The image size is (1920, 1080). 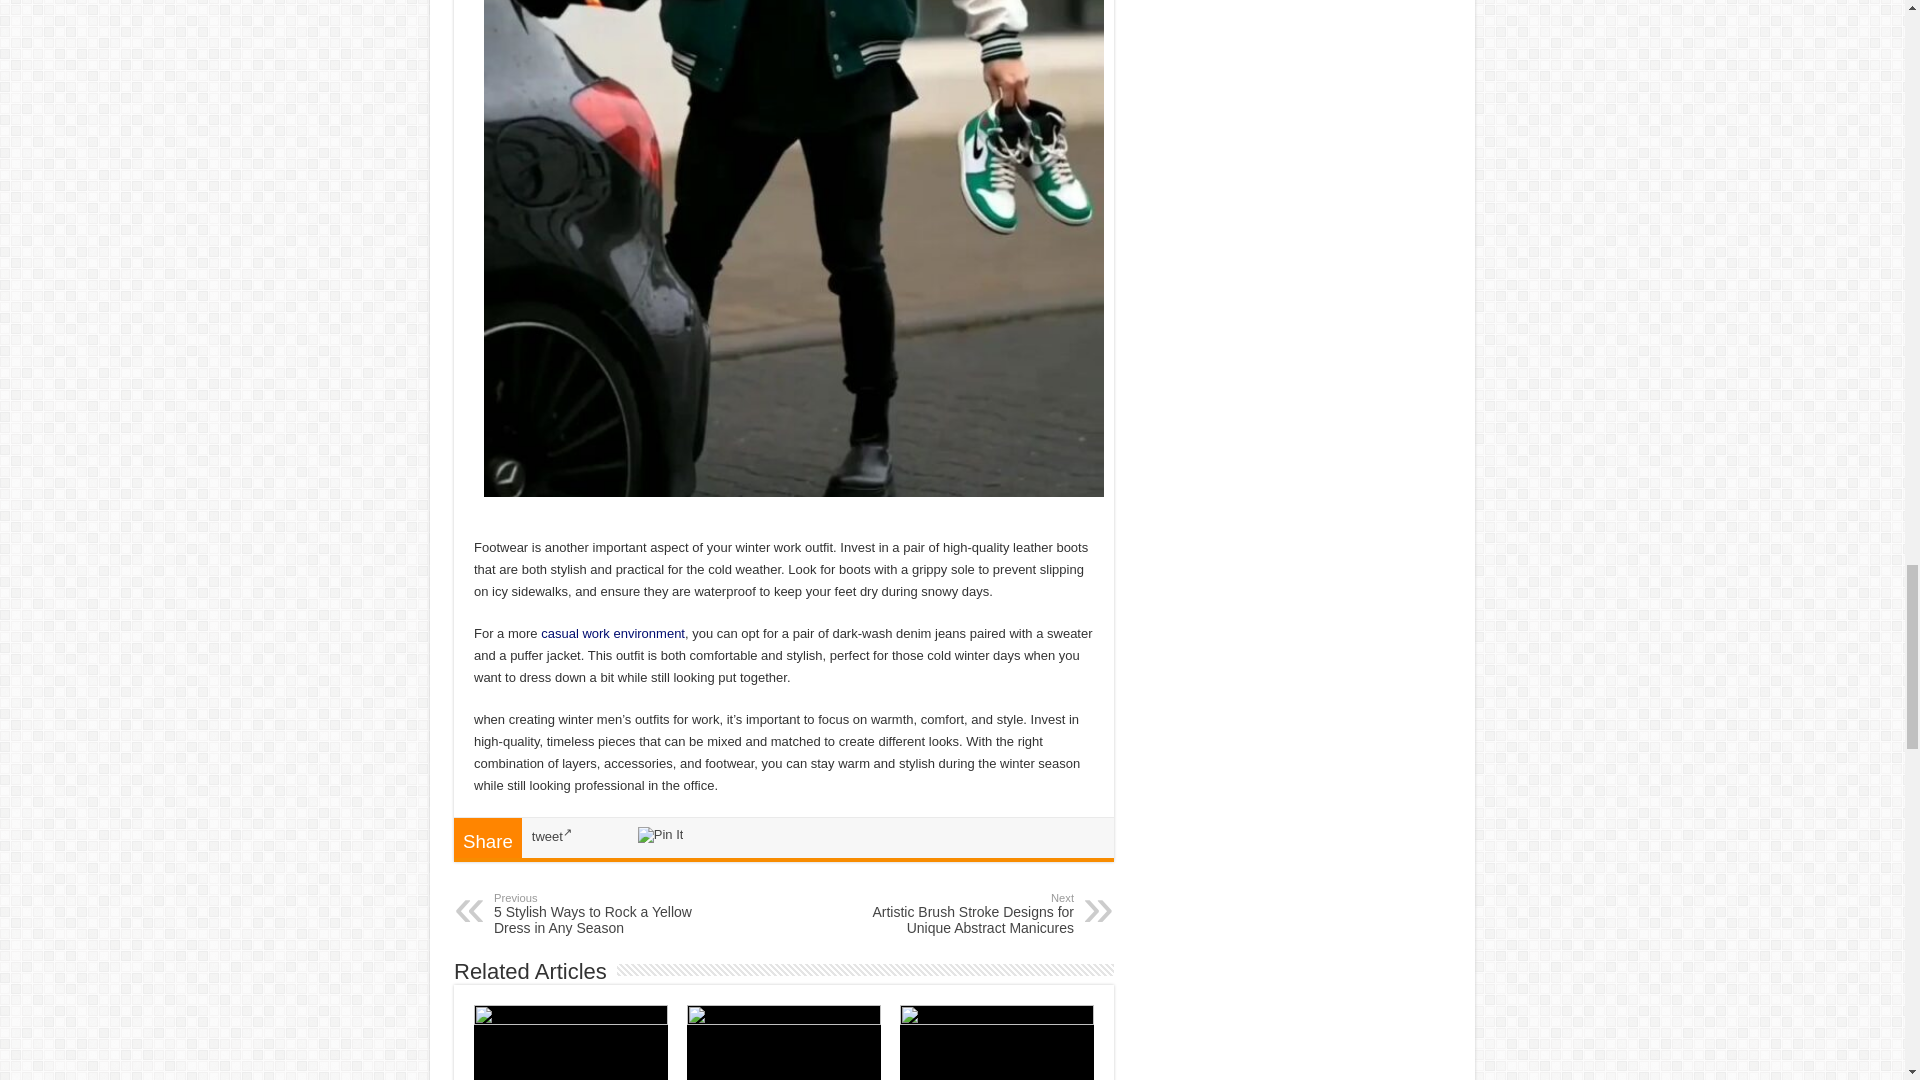 What do you see at coordinates (660, 835) in the screenshot?
I see `Pin It` at bounding box center [660, 835].